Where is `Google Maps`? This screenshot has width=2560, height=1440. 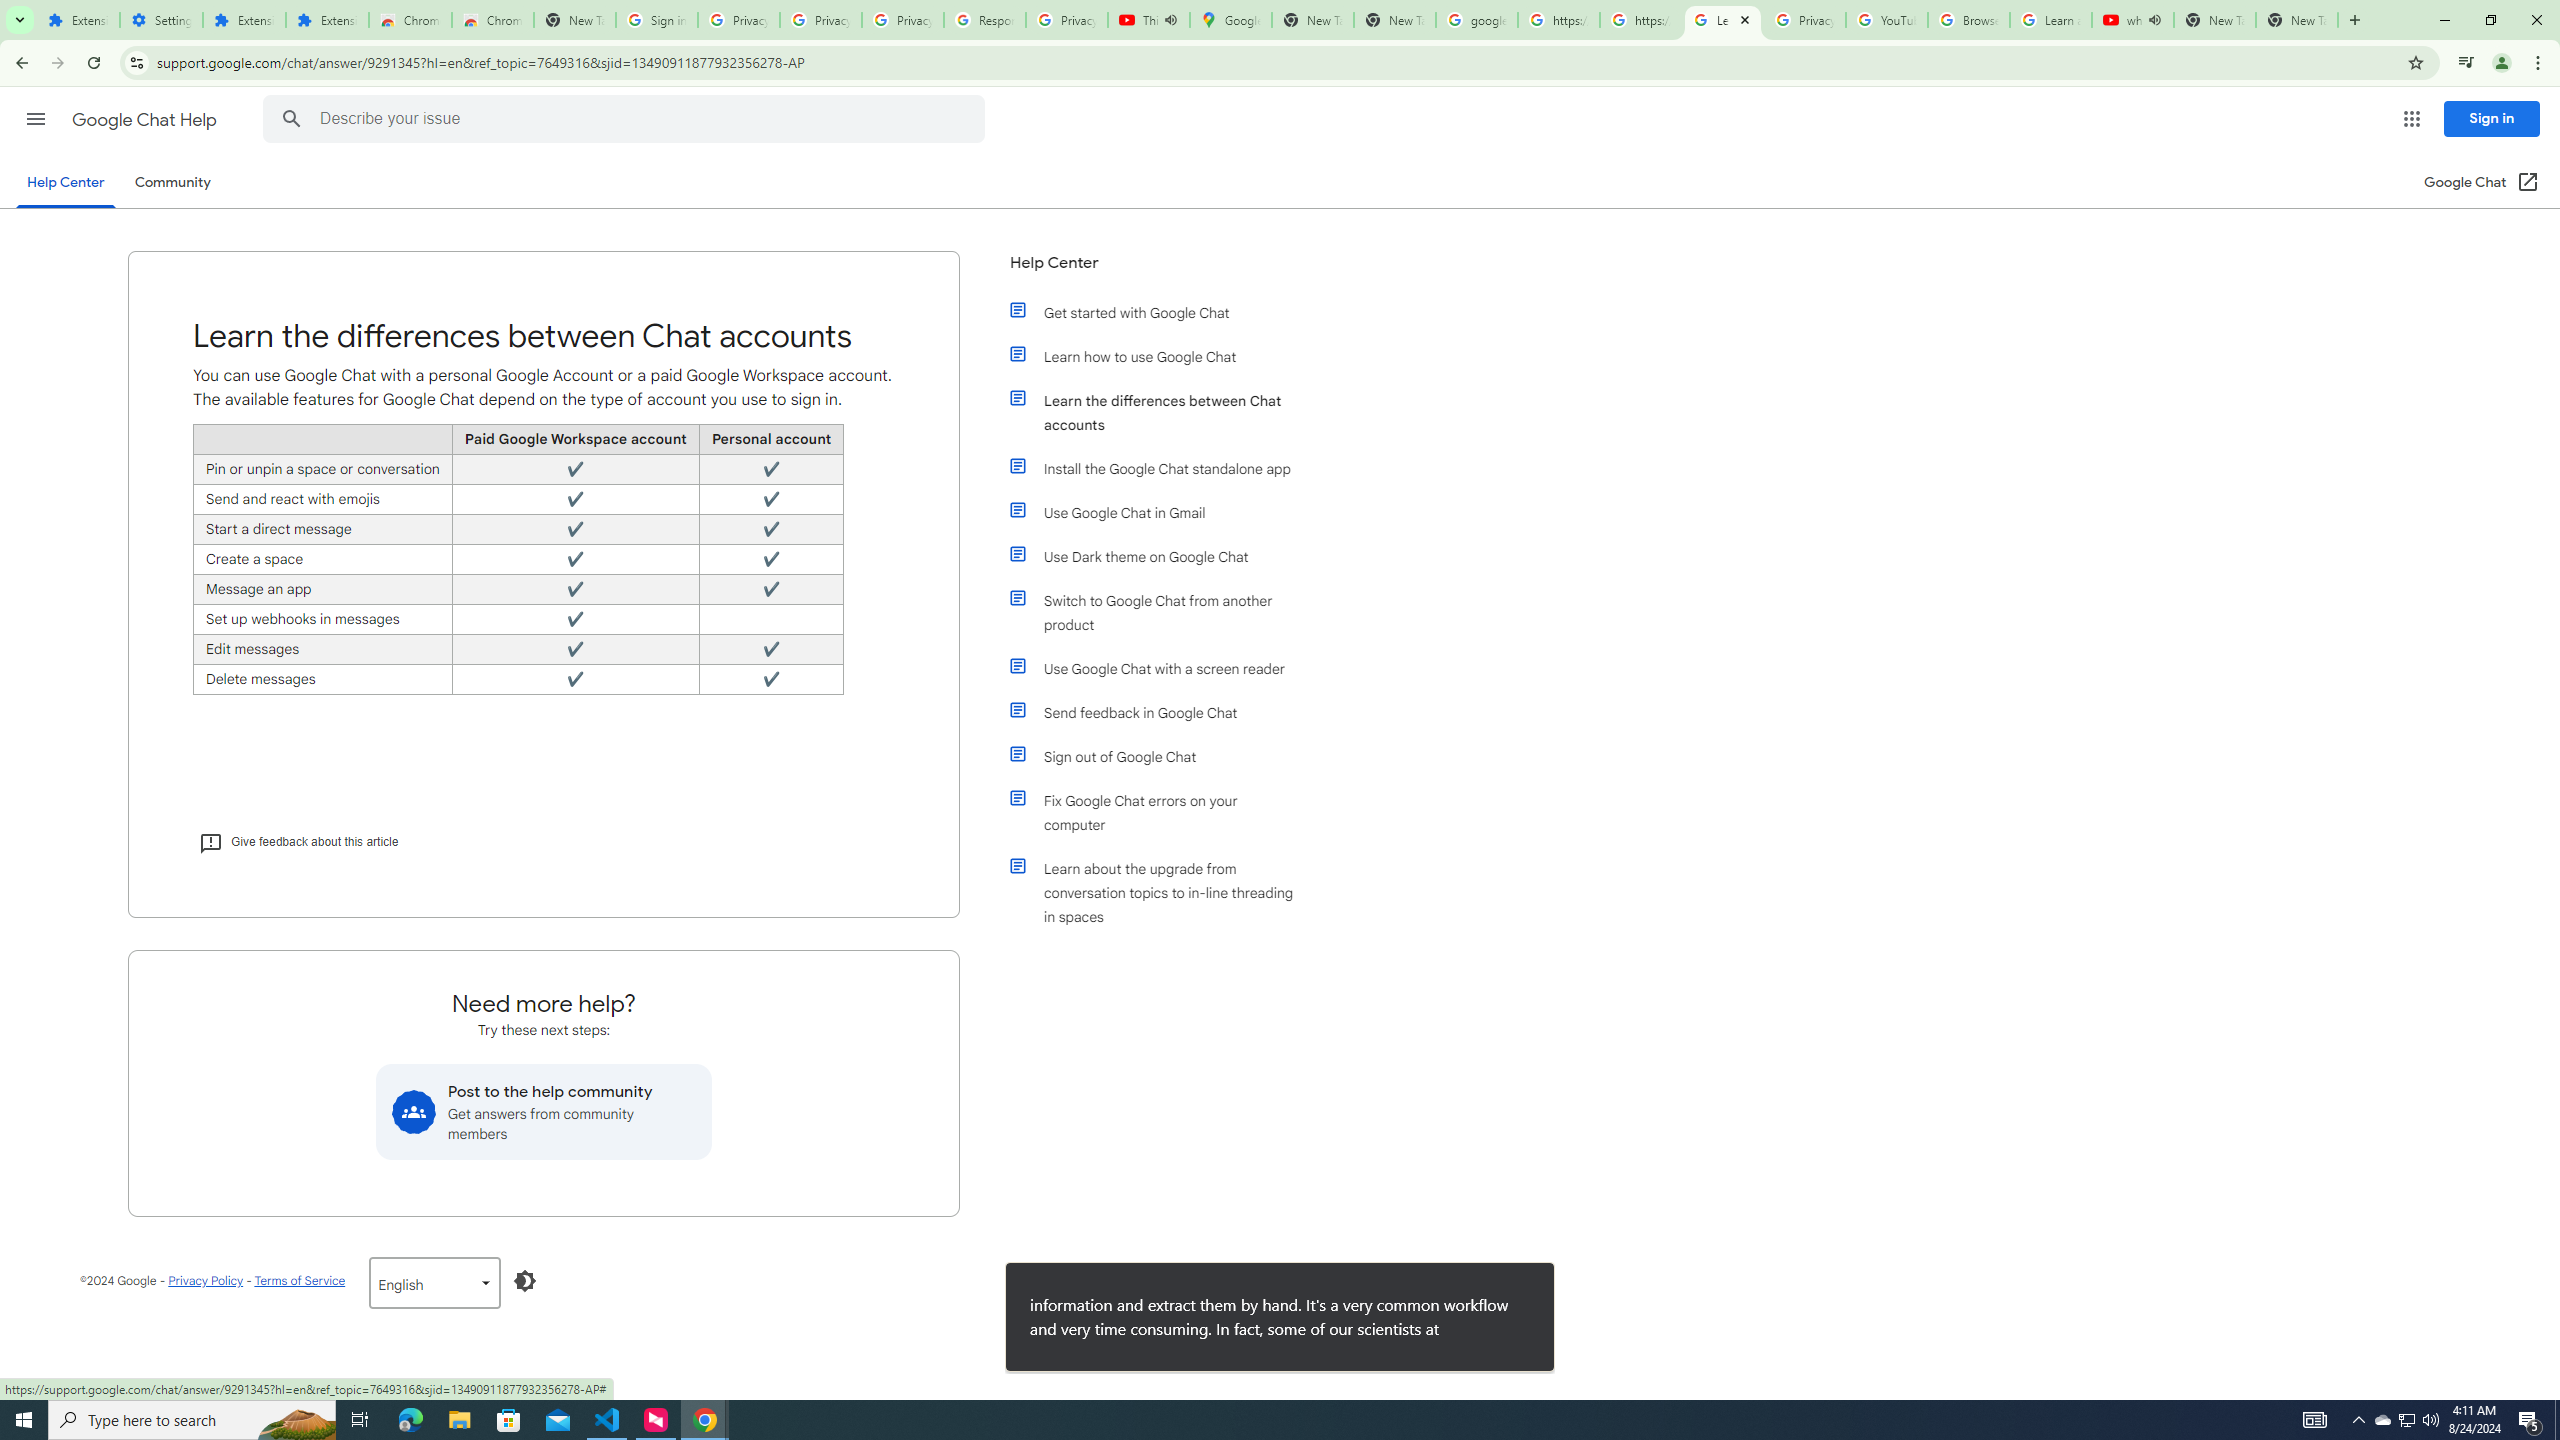
Google Maps is located at coordinates (1230, 20).